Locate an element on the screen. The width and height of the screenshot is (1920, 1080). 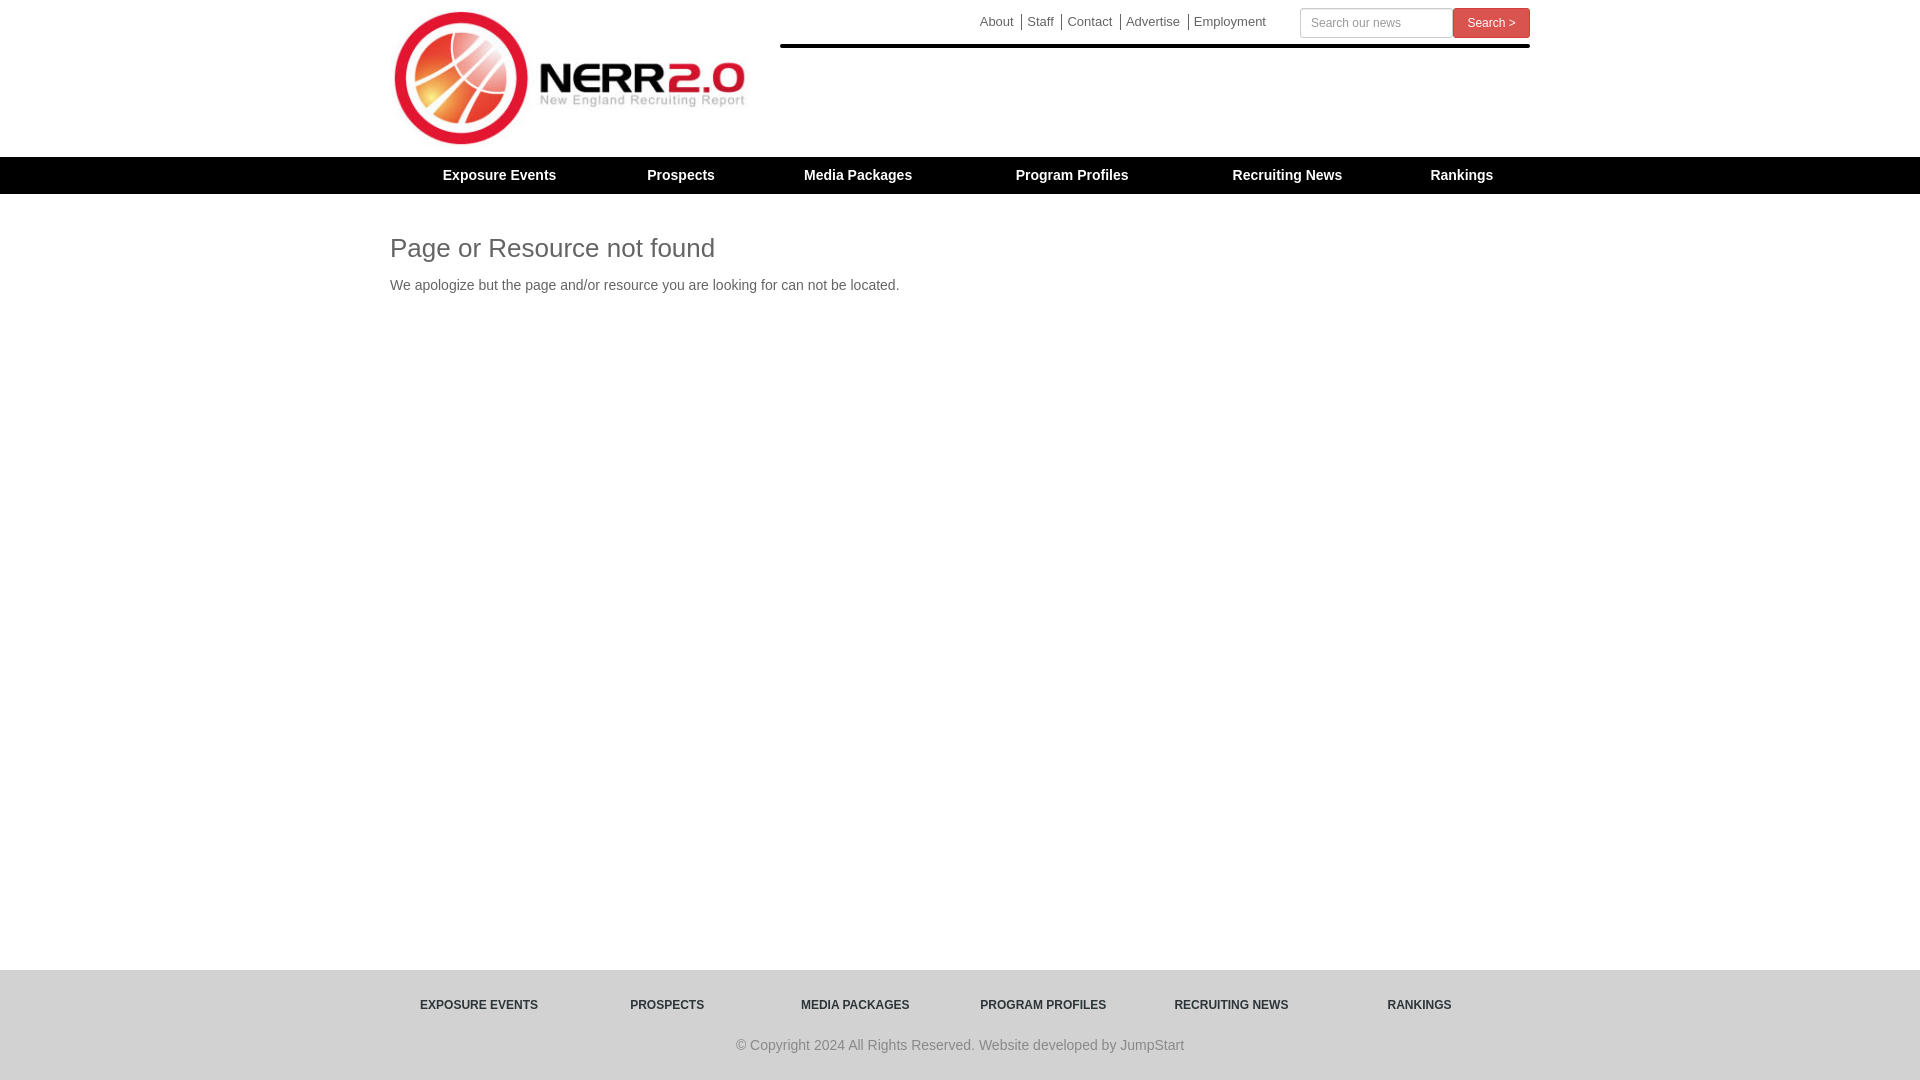
Media Packages is located at coordinates (858, 175).